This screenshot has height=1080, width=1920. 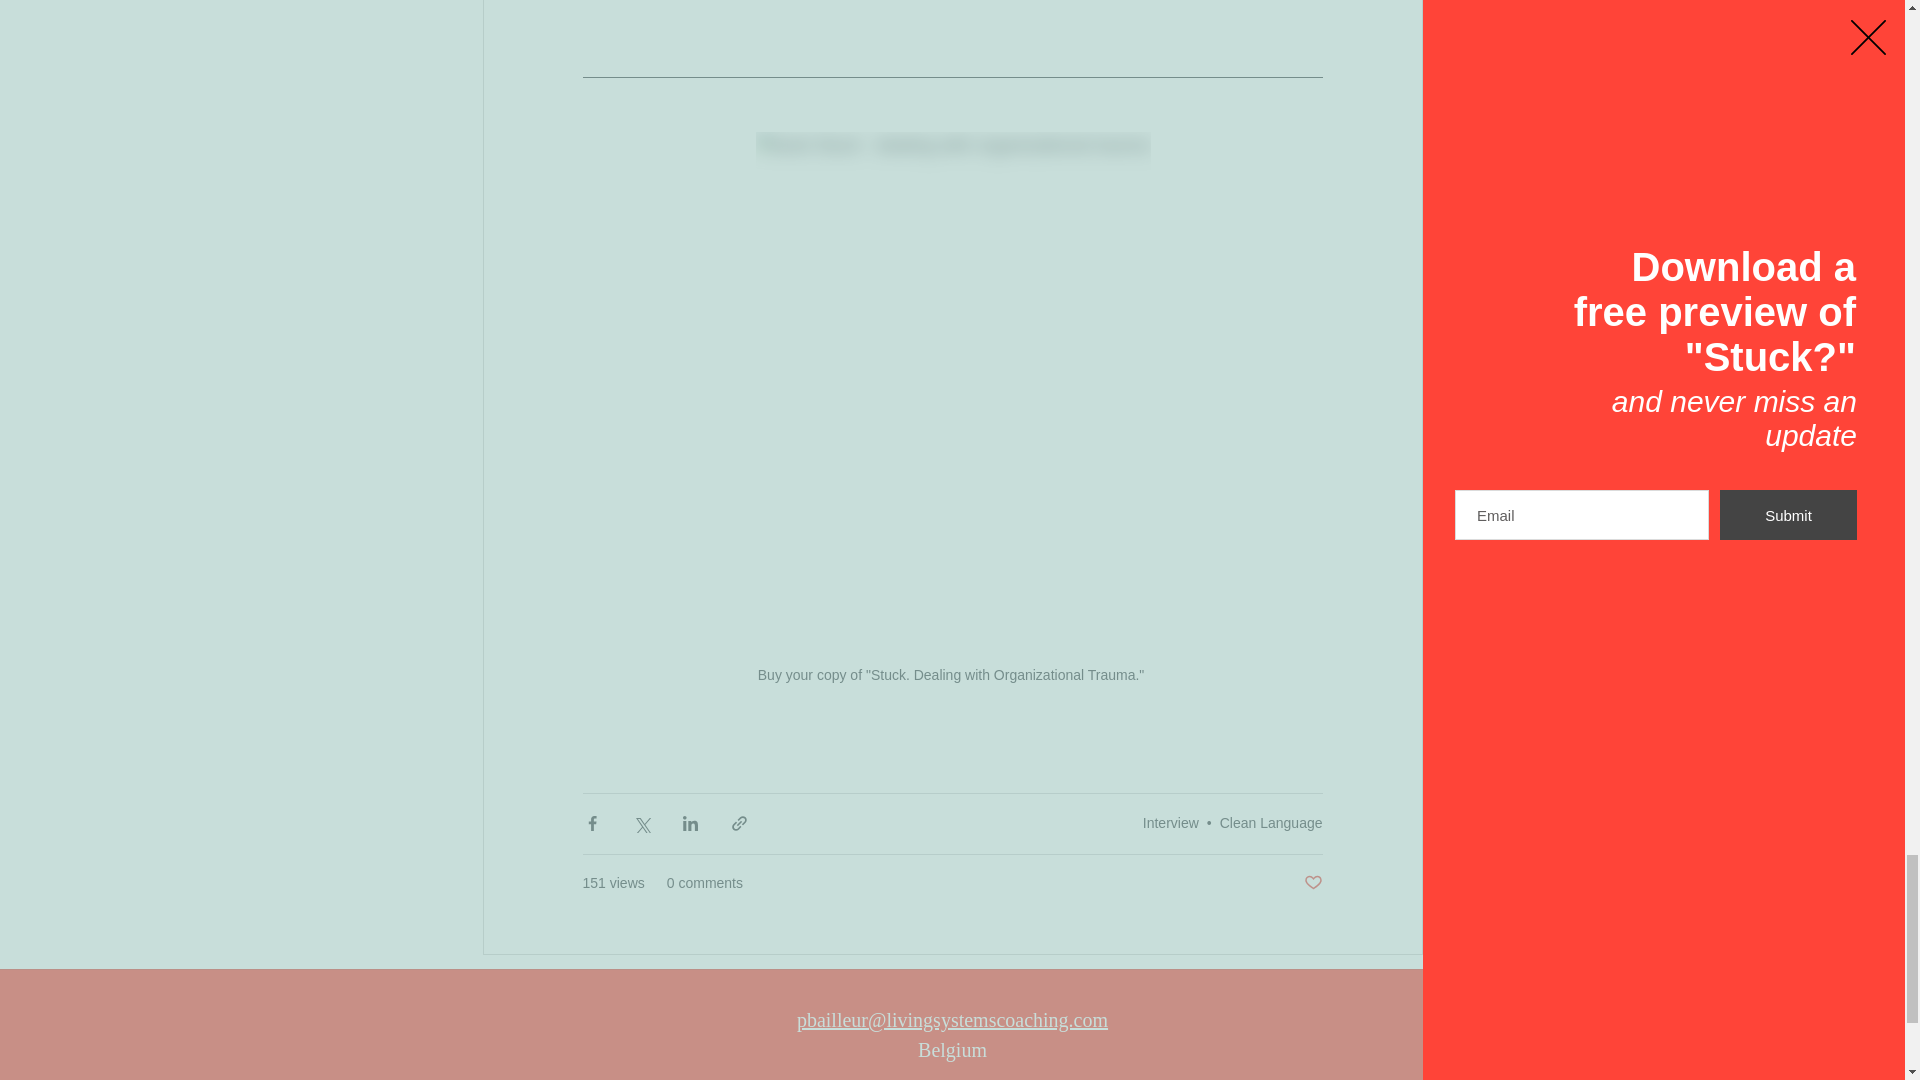 What do you see at coordinates (1170, 822) in the screenshot?
I see `Interview` at bounding box center [1170, 822].